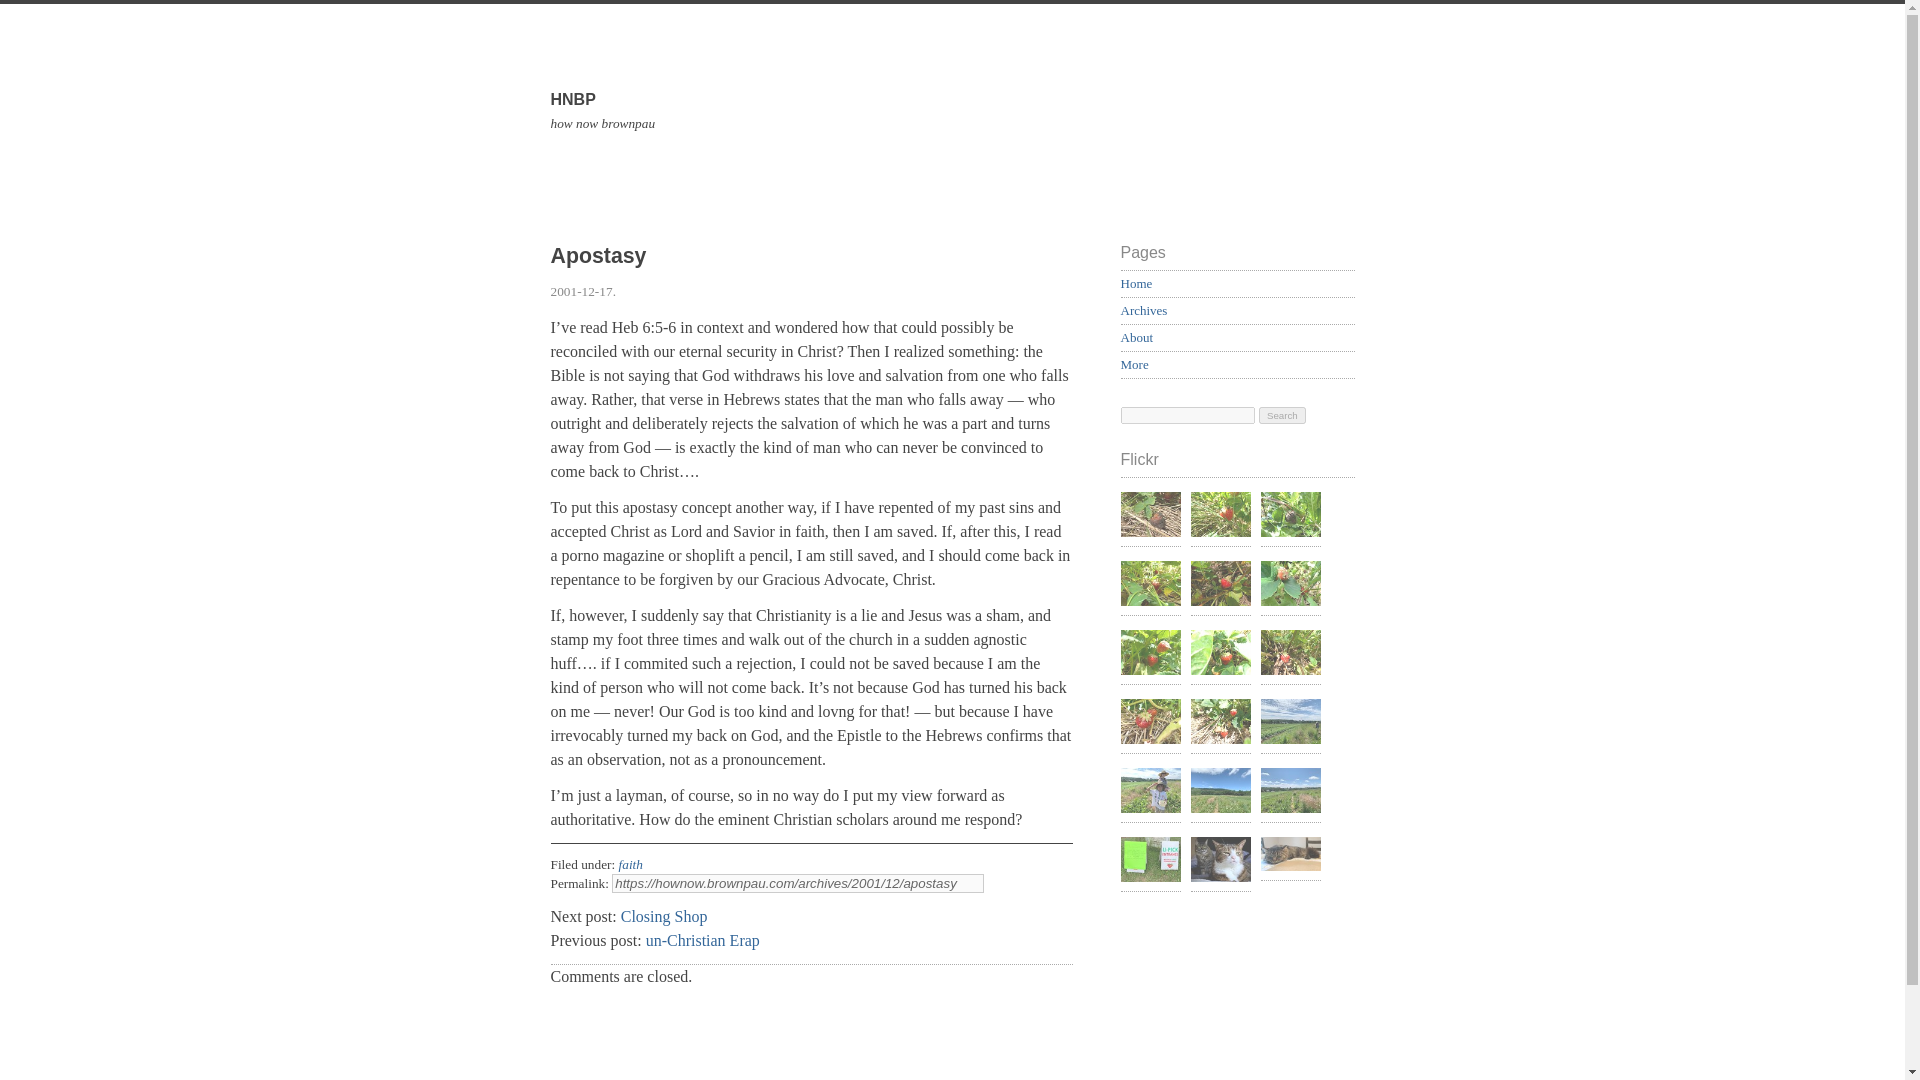 The height and width of the screenshot is (1080, 1920). I want to click on Rotten Strawberry, so click(1150, 517).